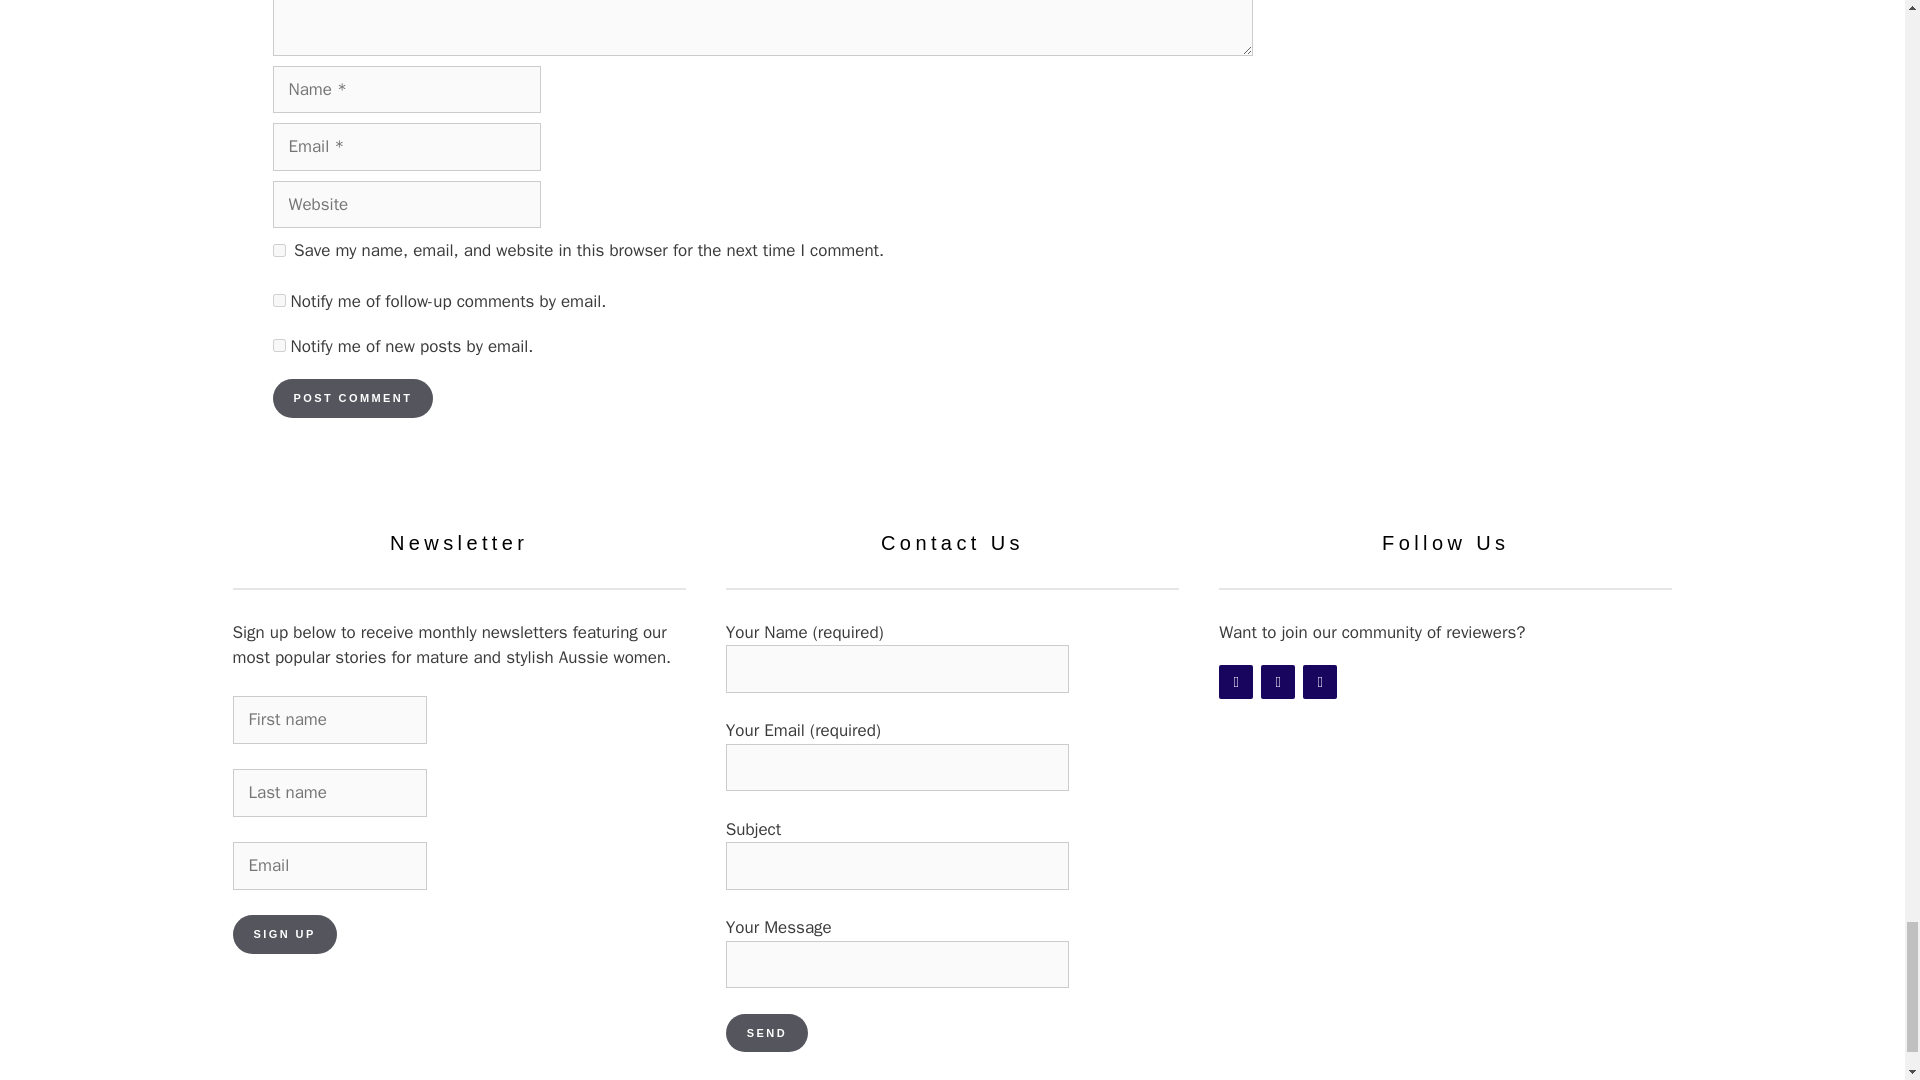  What do you see at coordinates (284, 934) in the screenshot?
I see `Sign up` at bounding box center [284, 934].